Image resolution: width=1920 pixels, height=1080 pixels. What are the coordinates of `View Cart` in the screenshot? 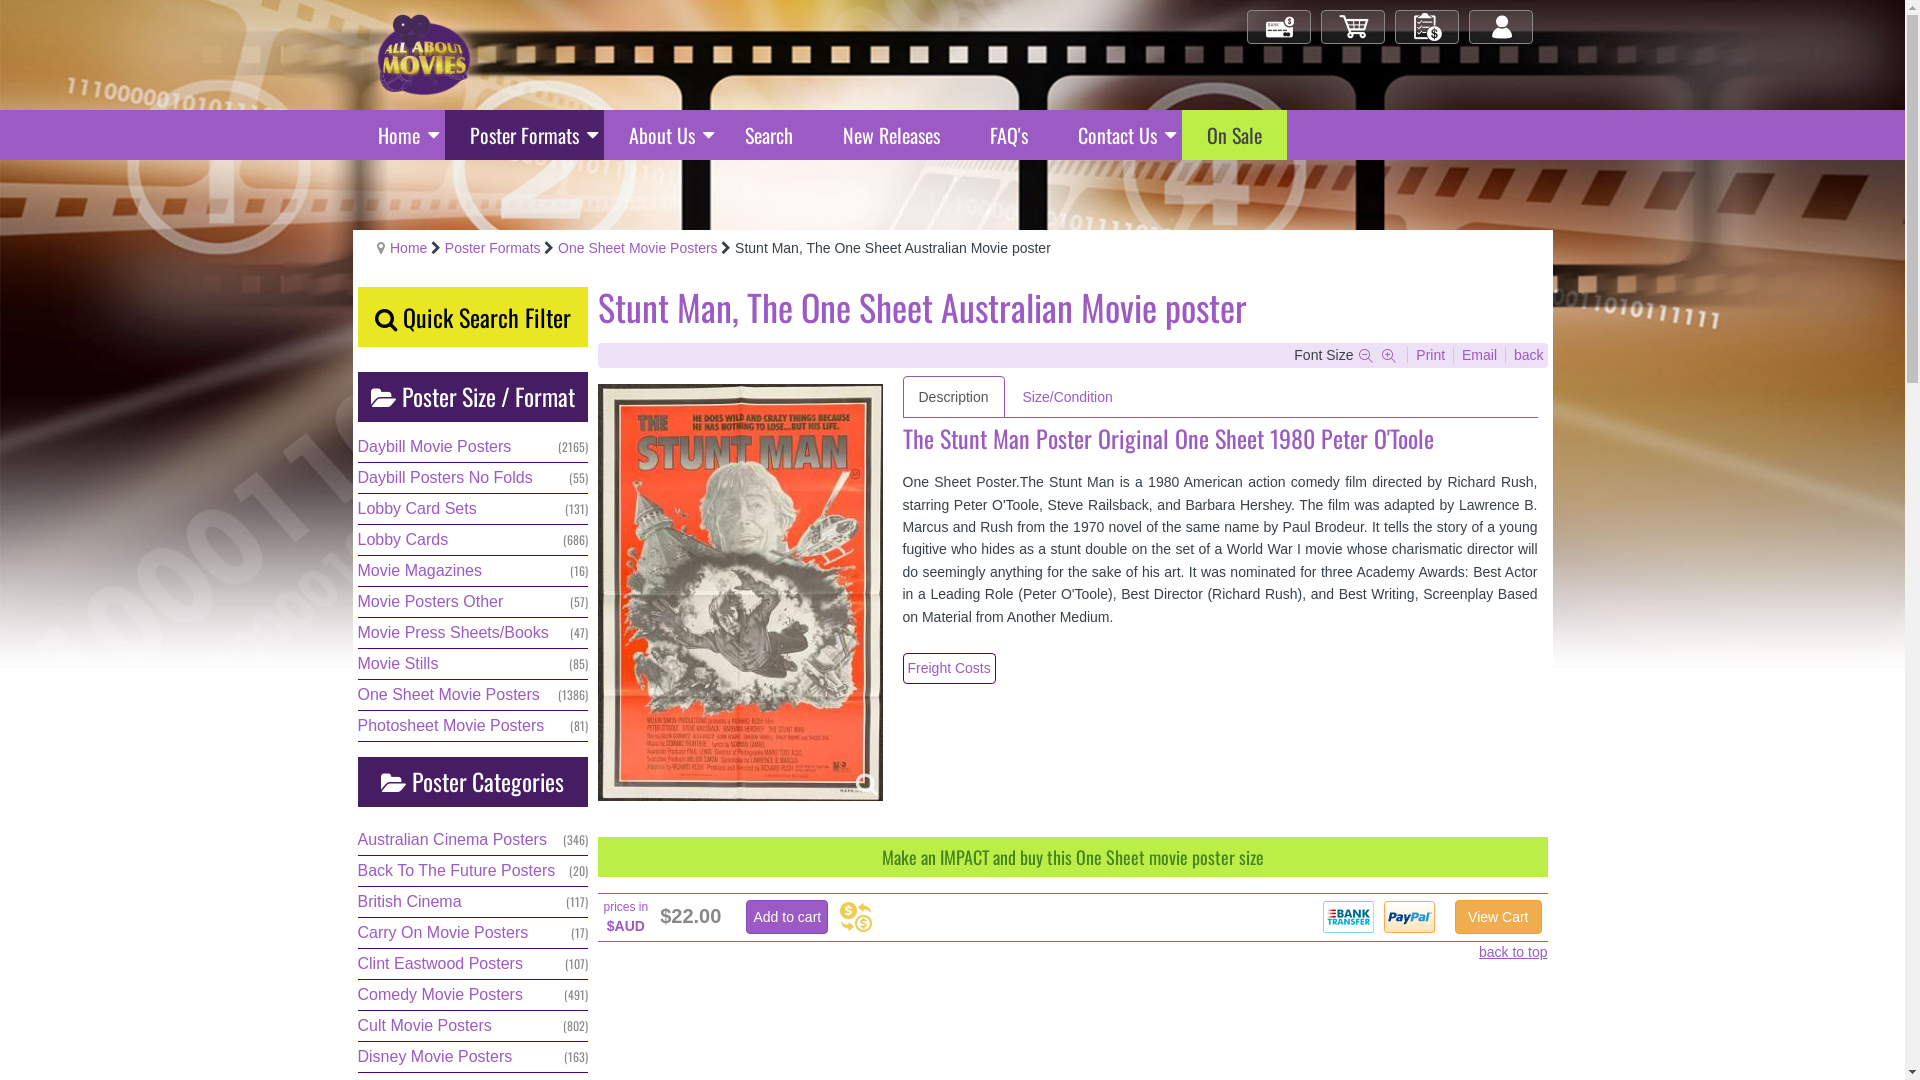 It's located at (1498, 917).